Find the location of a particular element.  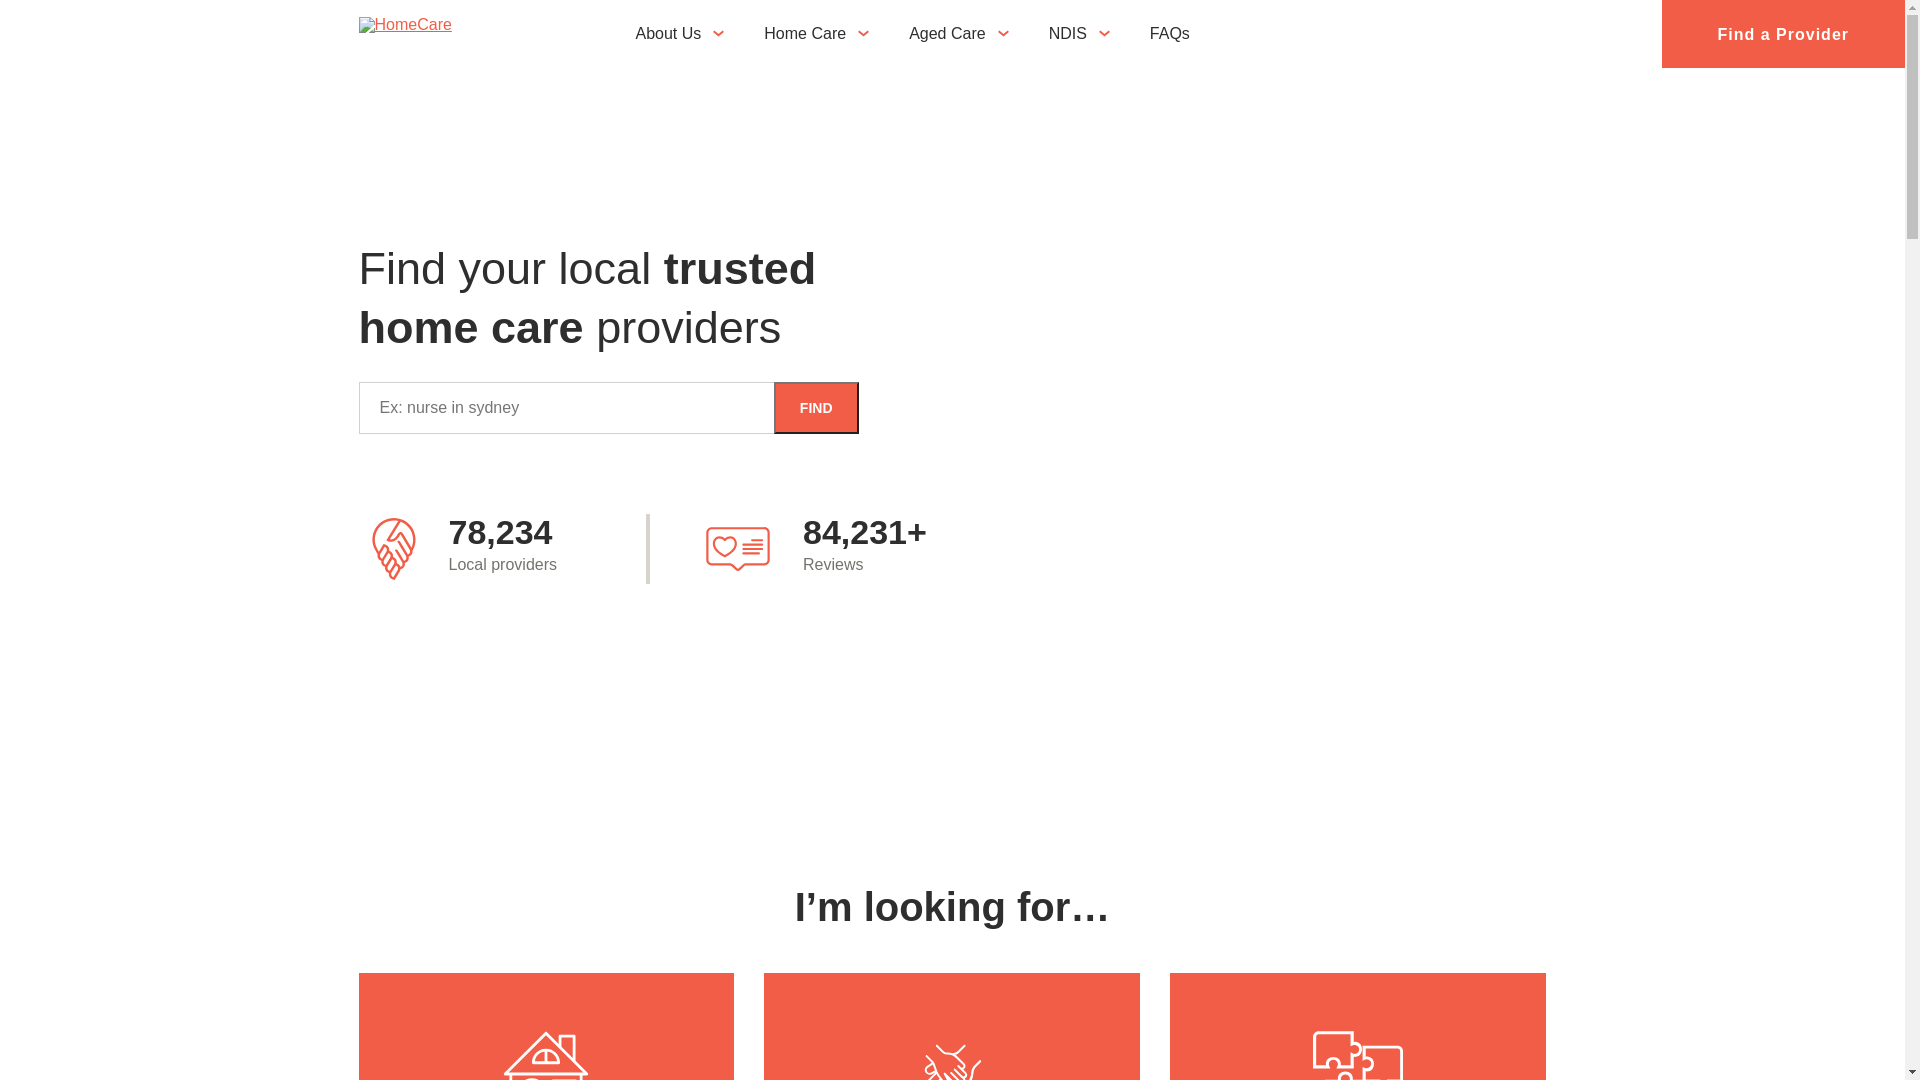

FIND is located at coordinates (816, 408).